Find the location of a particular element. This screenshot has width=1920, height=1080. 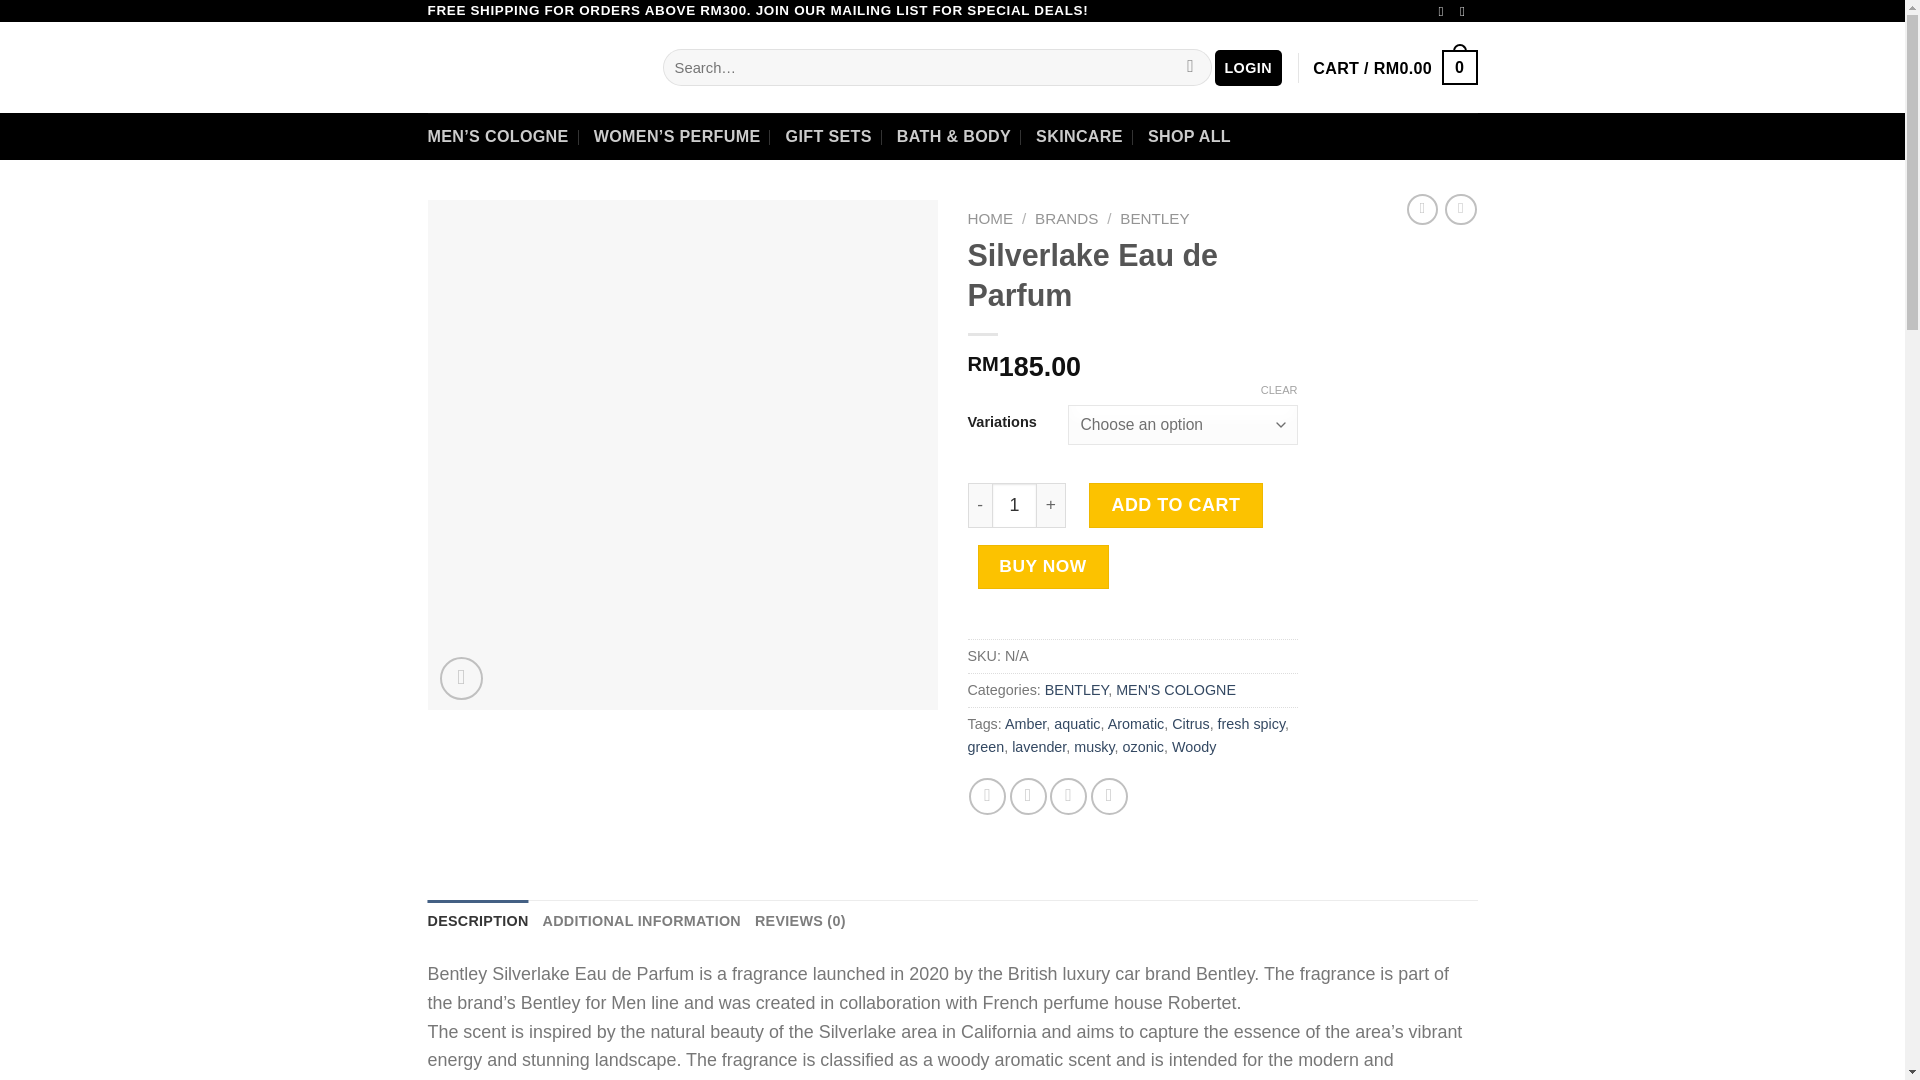

BENTLEY is located at coordinates (1154, 218).